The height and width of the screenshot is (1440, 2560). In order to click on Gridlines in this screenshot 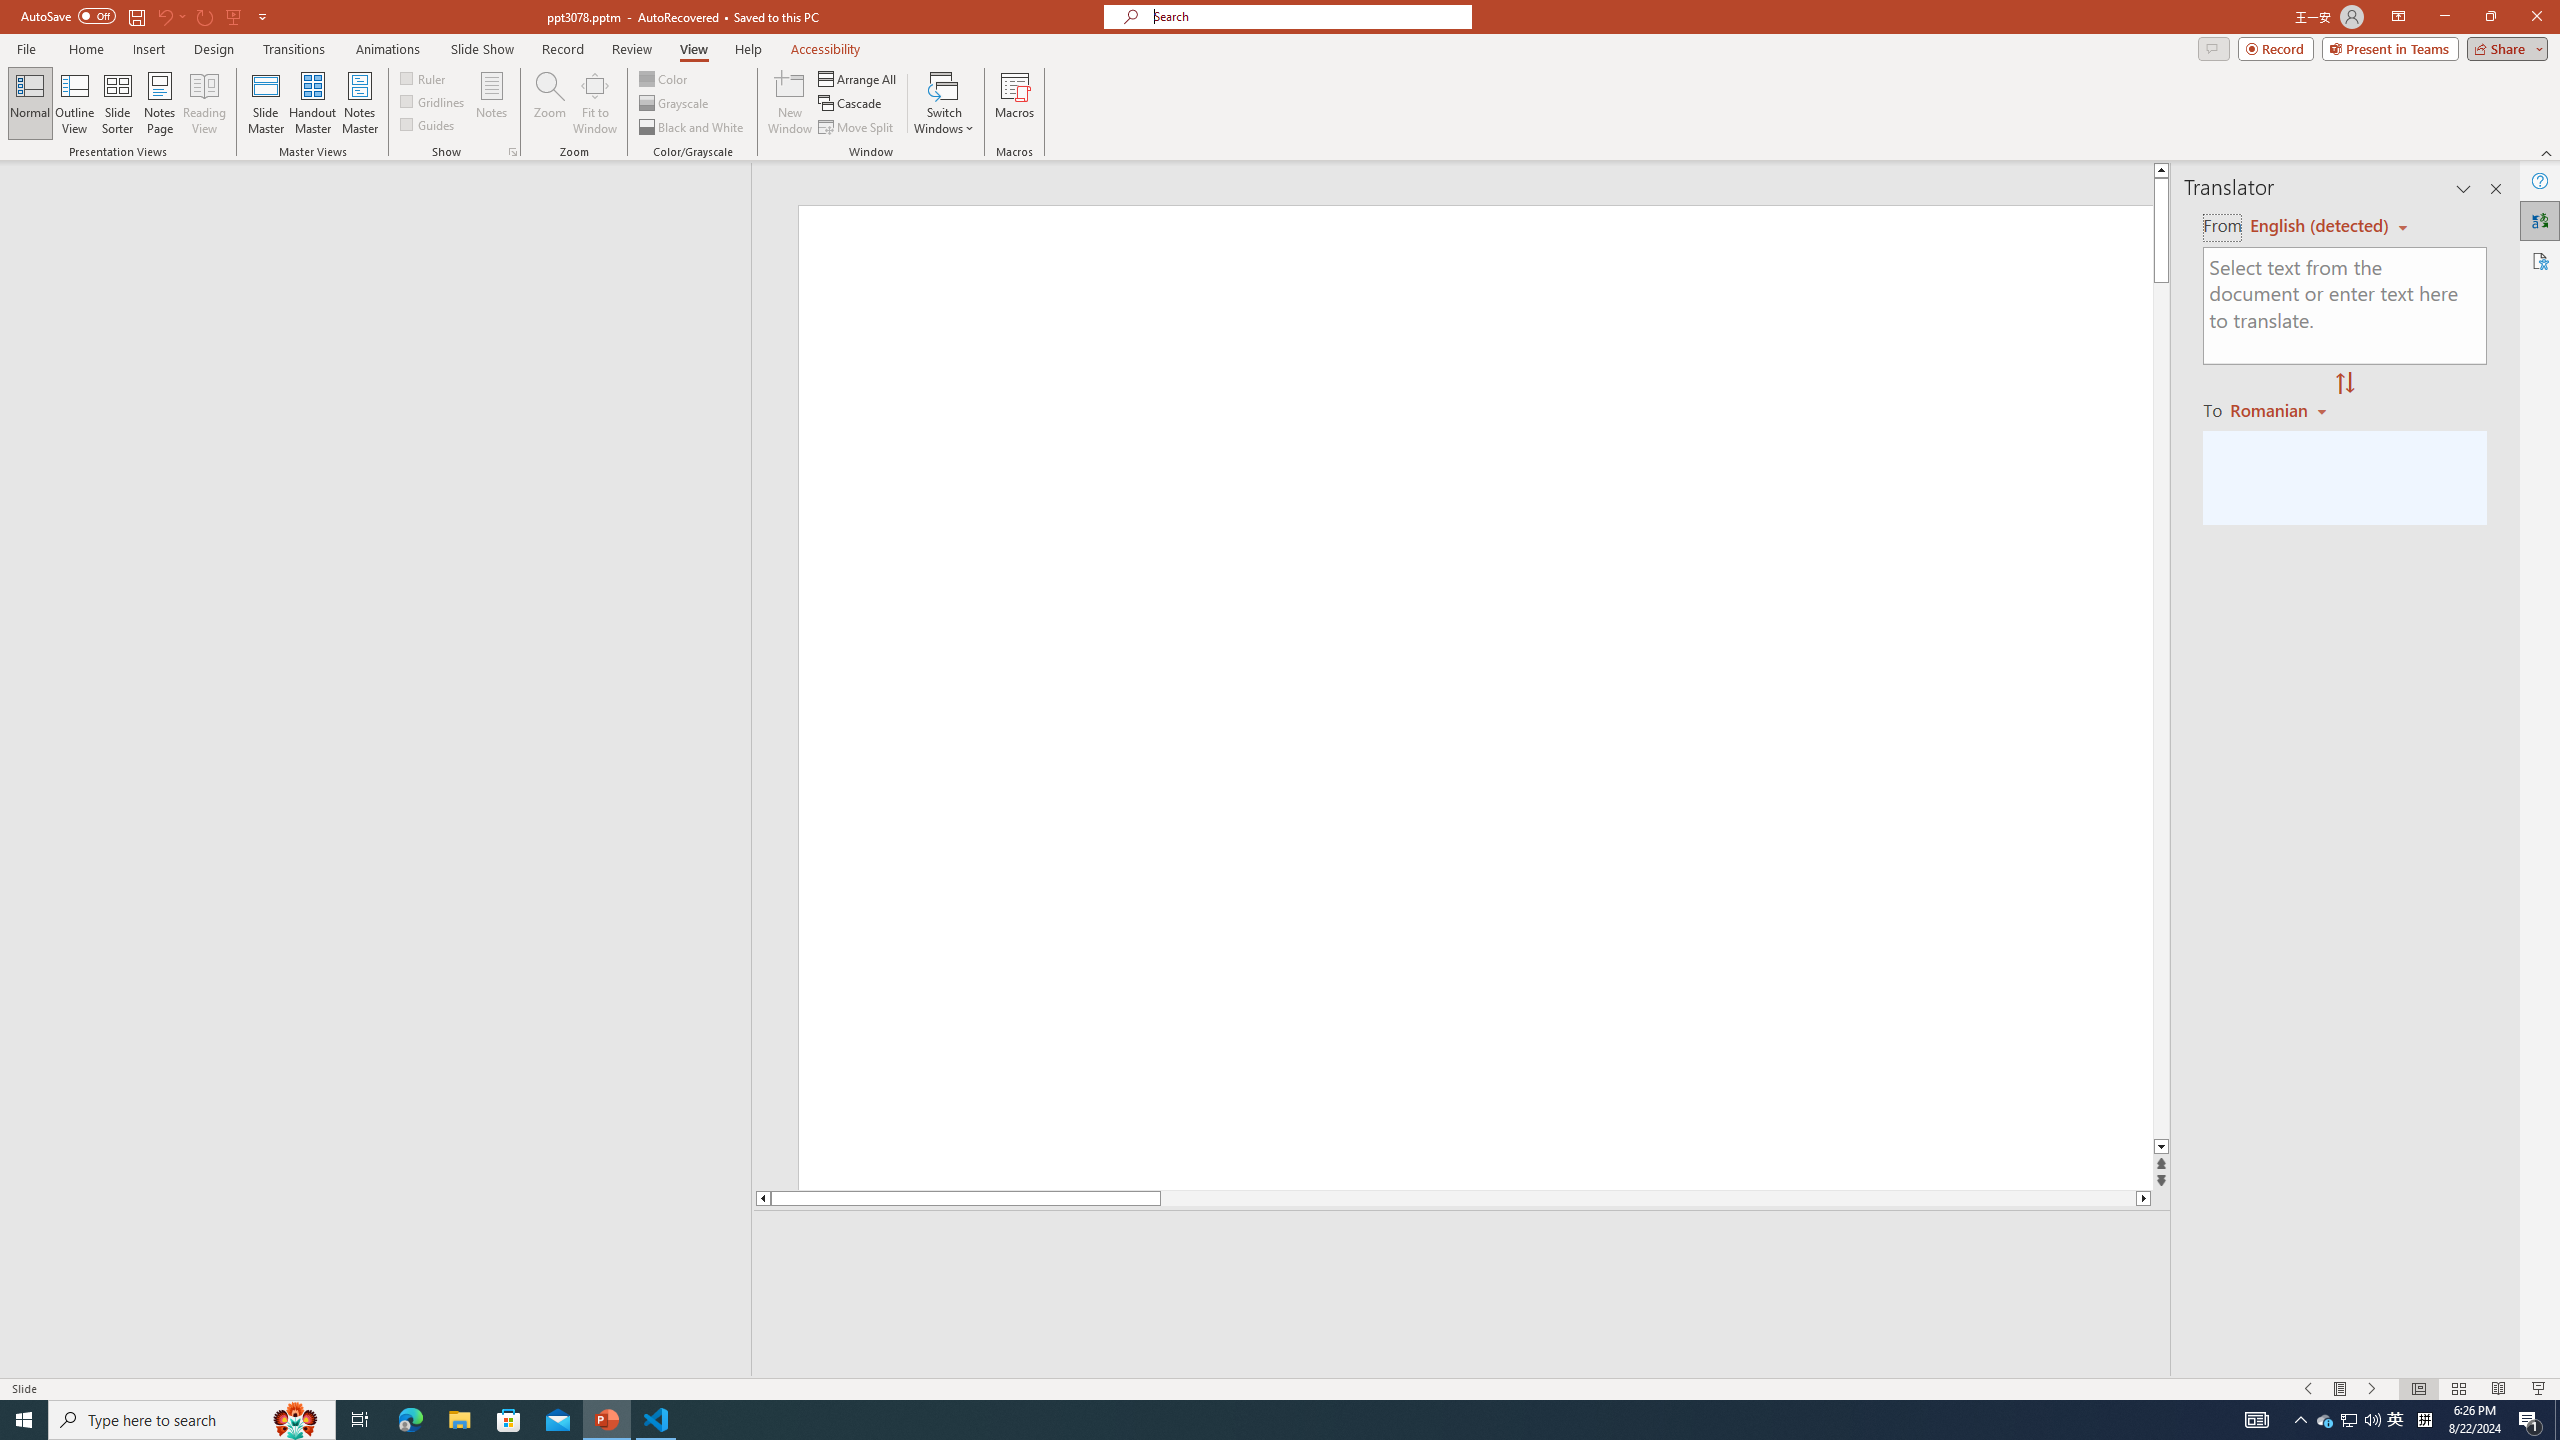, I will do `click(434, 100)`.